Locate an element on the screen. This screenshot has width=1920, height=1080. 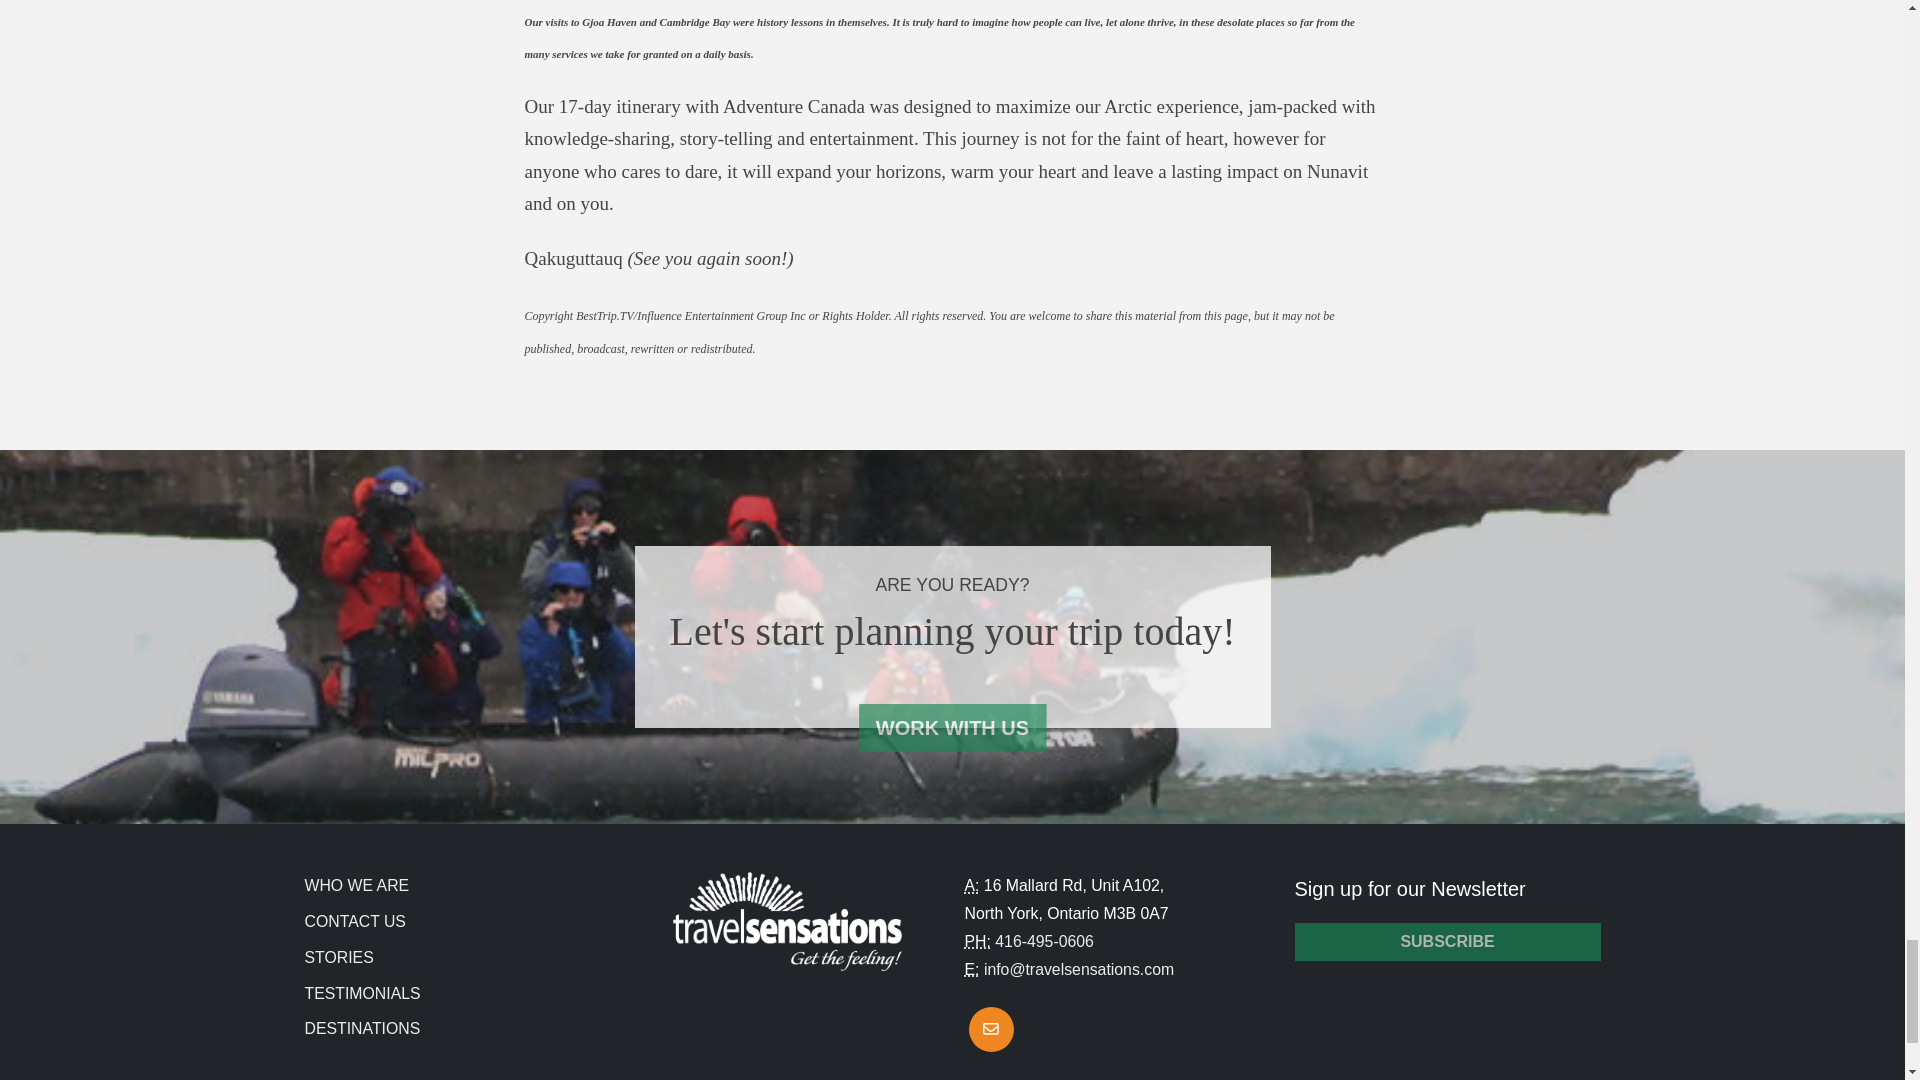
TESTIMONIALS is located at coordinates (362, 993).